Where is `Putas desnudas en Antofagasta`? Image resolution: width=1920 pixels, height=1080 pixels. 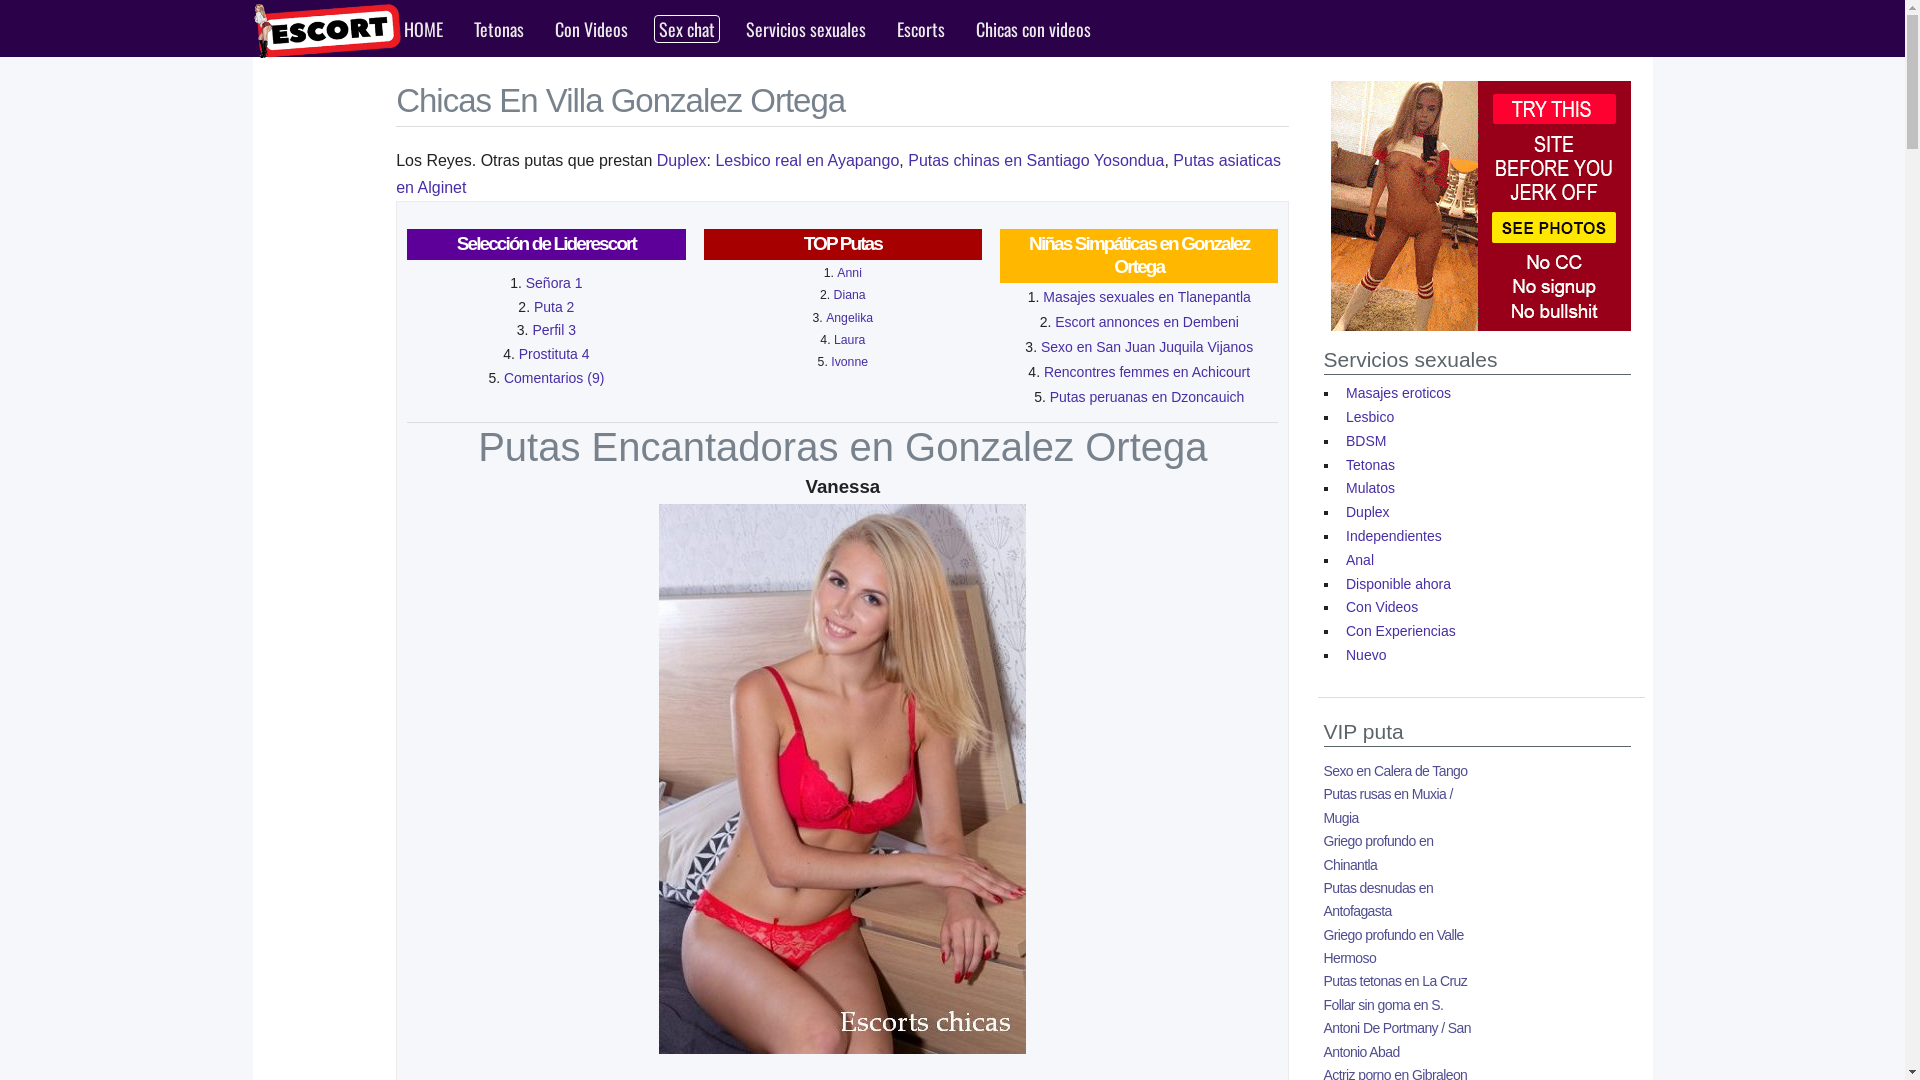
Putas desnudas en Antofagasta is located at coordinates (1379, 900).